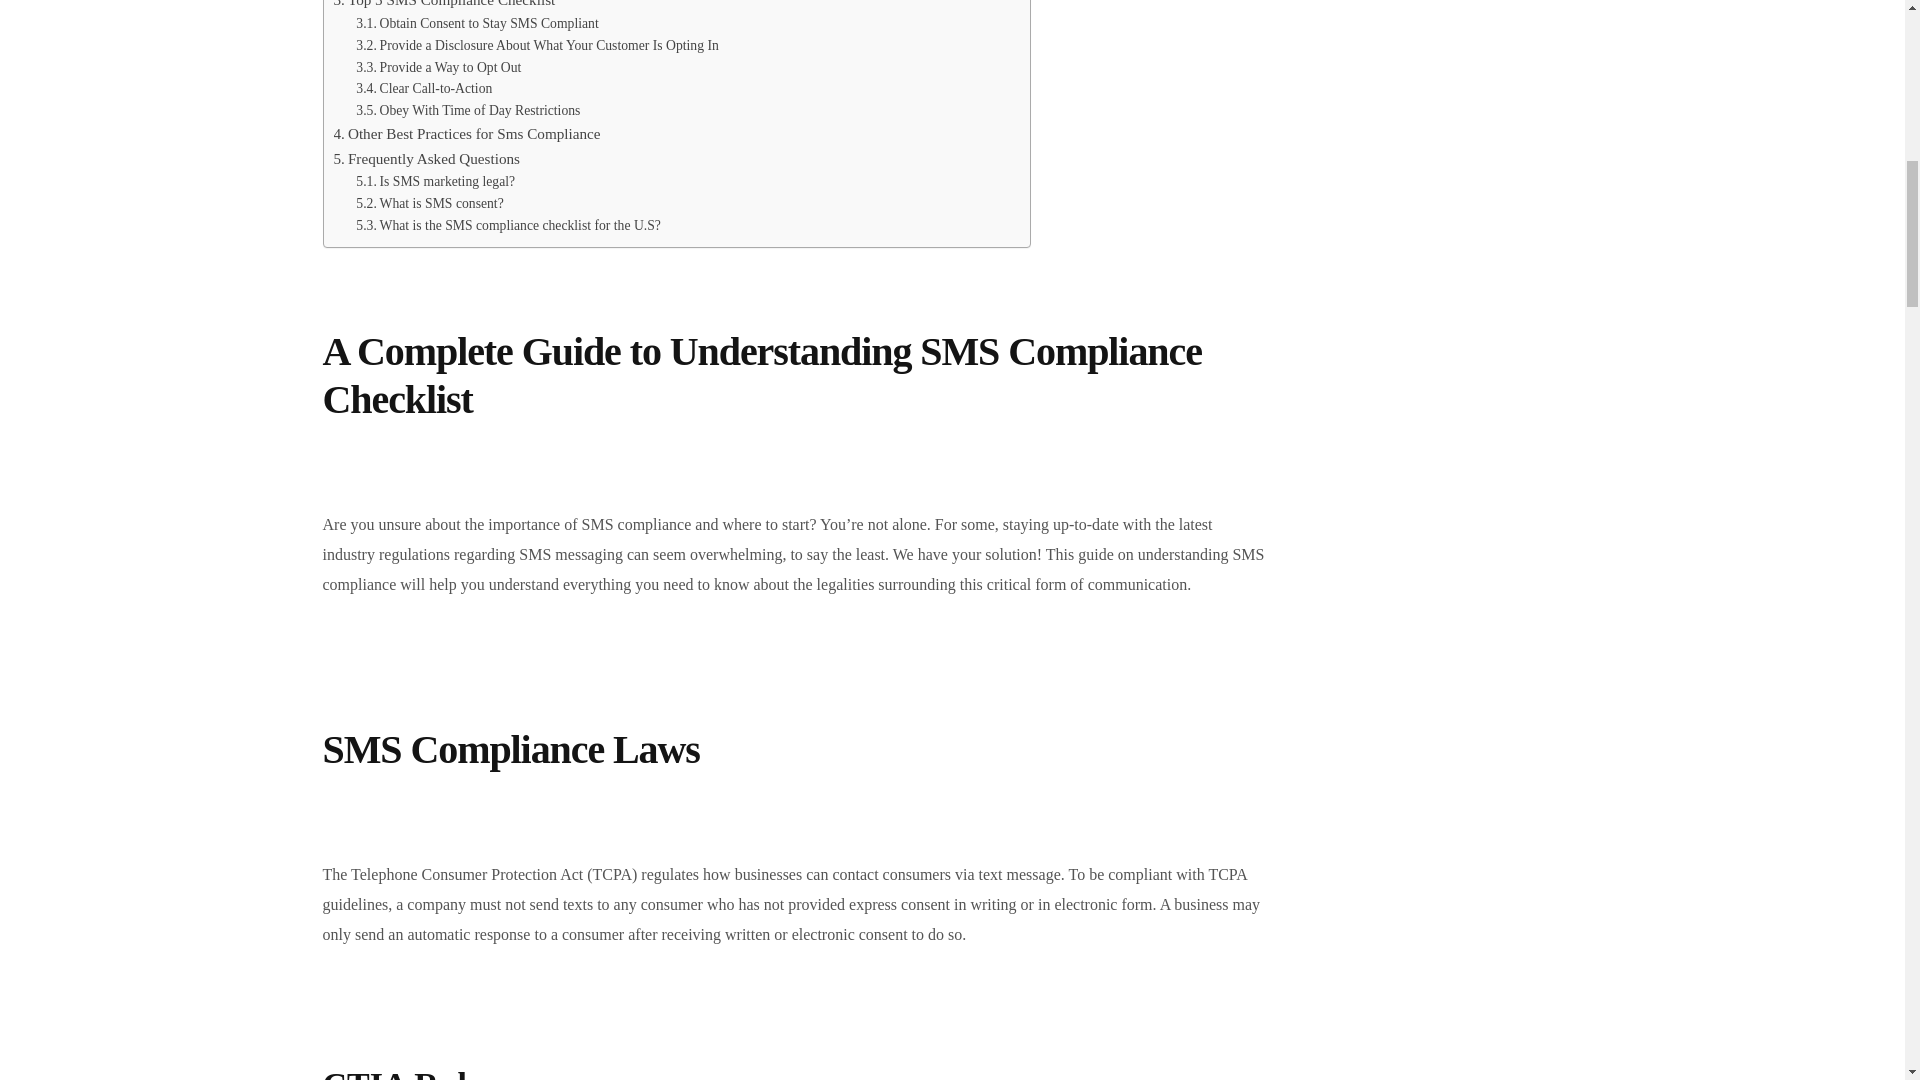 This screenshot has width=1920, height=1080. Describe the element at coordinates (445, 6) in the screenshot. I see `Top 5 SMS Compliance Checklist` at that location.